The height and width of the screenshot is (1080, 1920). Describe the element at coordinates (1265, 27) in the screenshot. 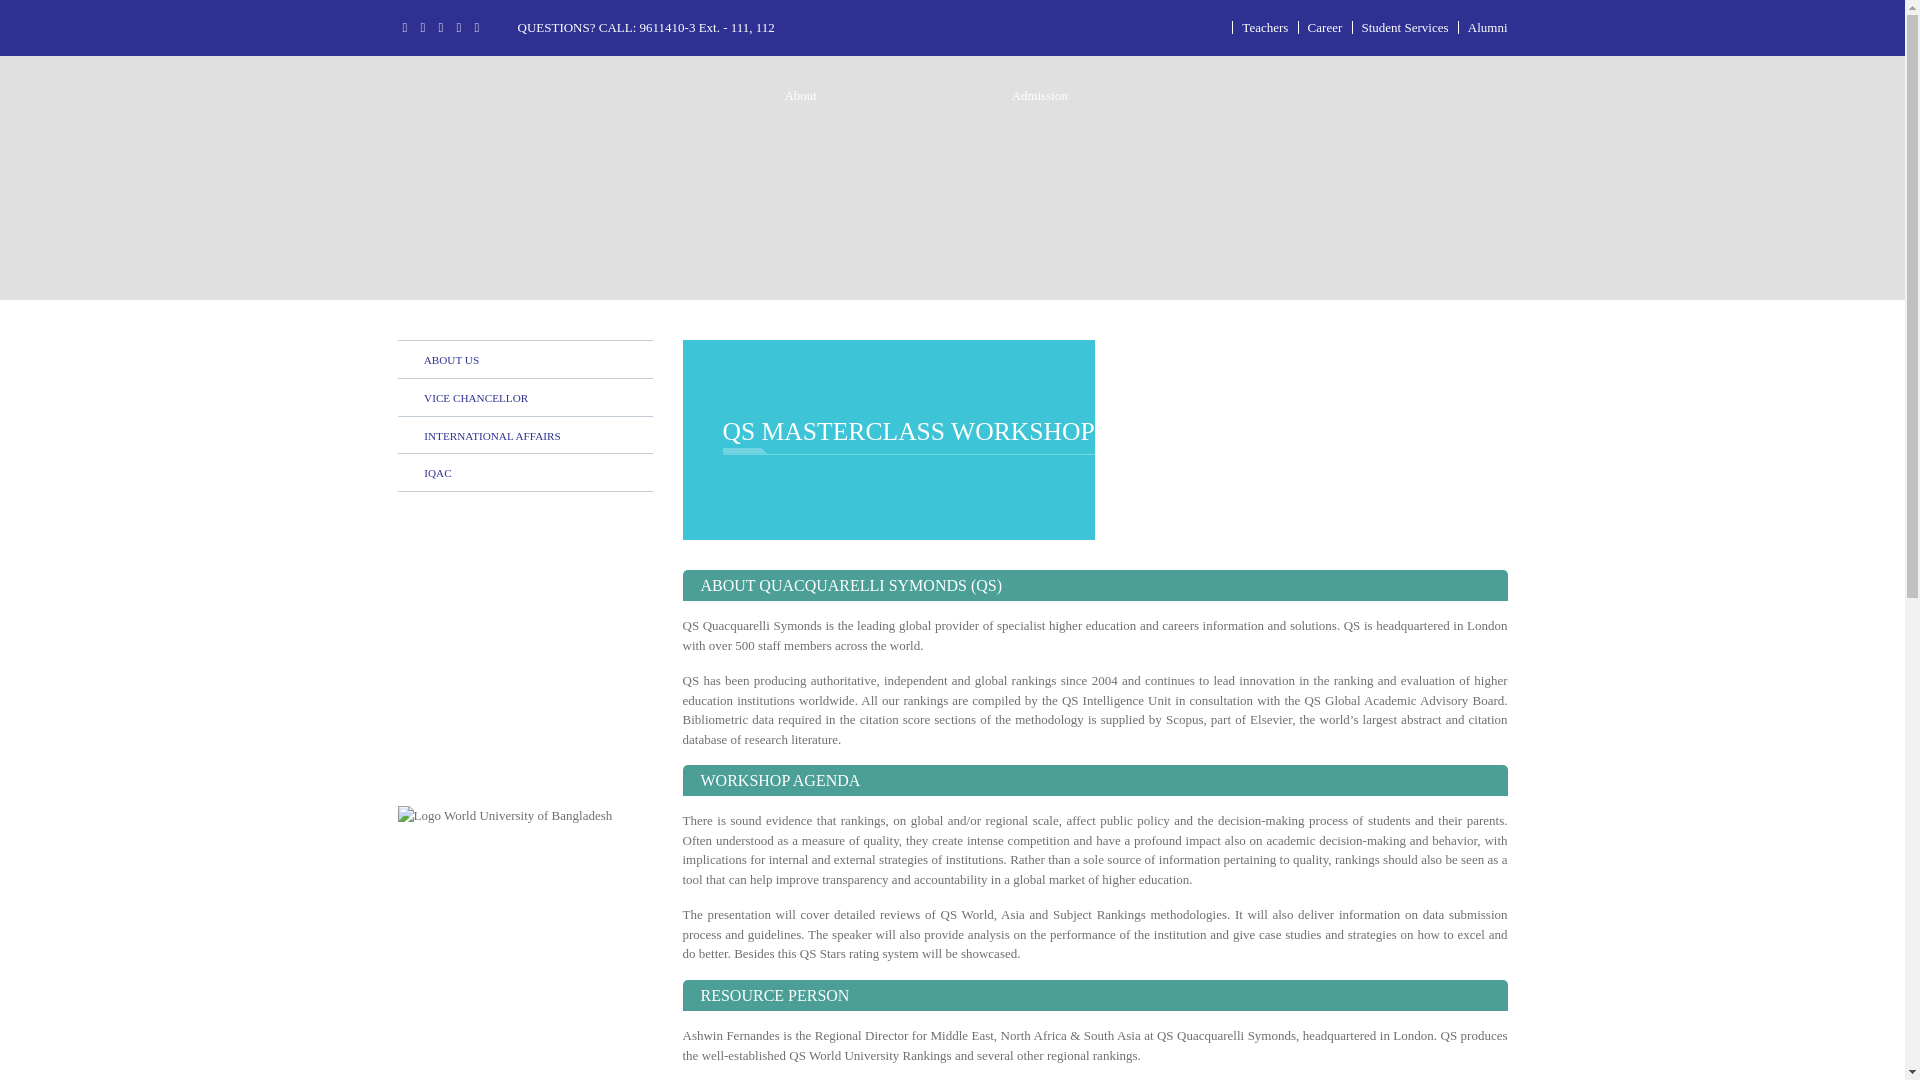

I see `Teachers` at that location.